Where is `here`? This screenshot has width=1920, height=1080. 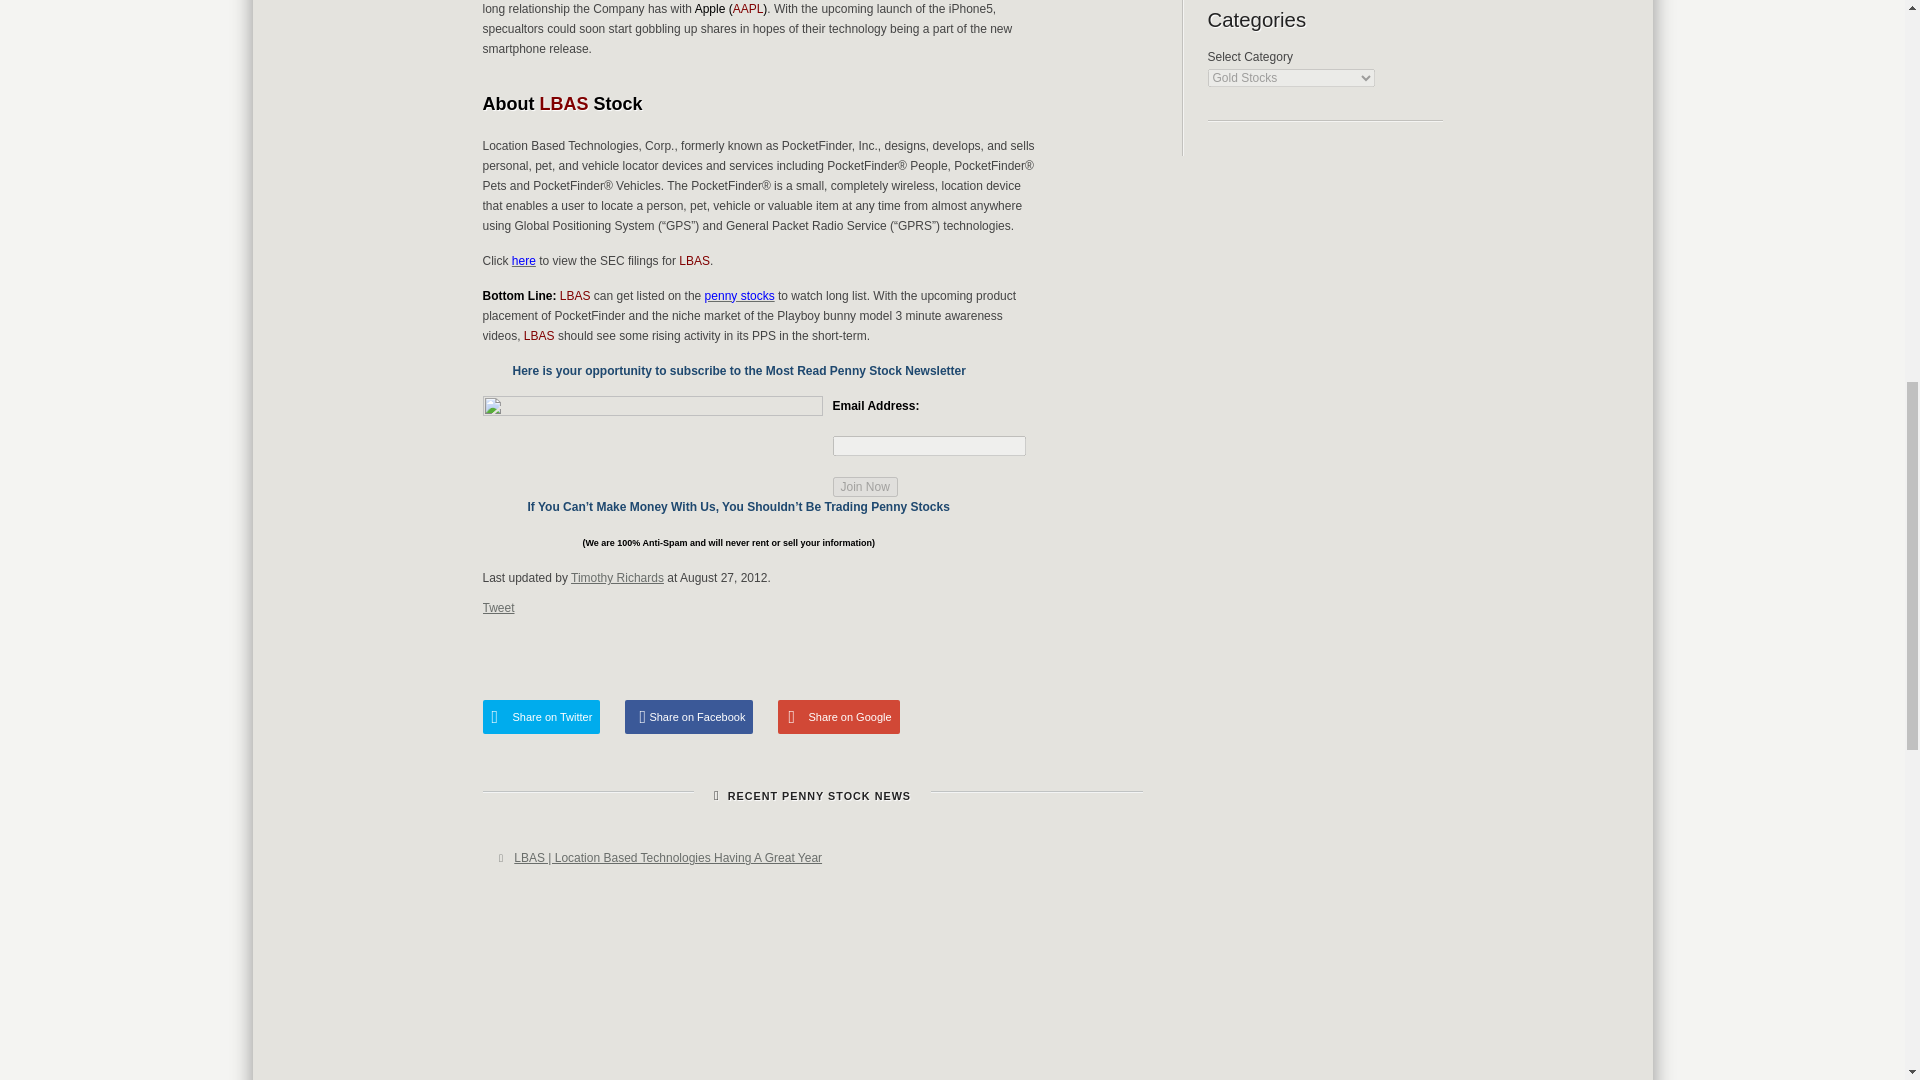
here is located at coordinates (524, 260).